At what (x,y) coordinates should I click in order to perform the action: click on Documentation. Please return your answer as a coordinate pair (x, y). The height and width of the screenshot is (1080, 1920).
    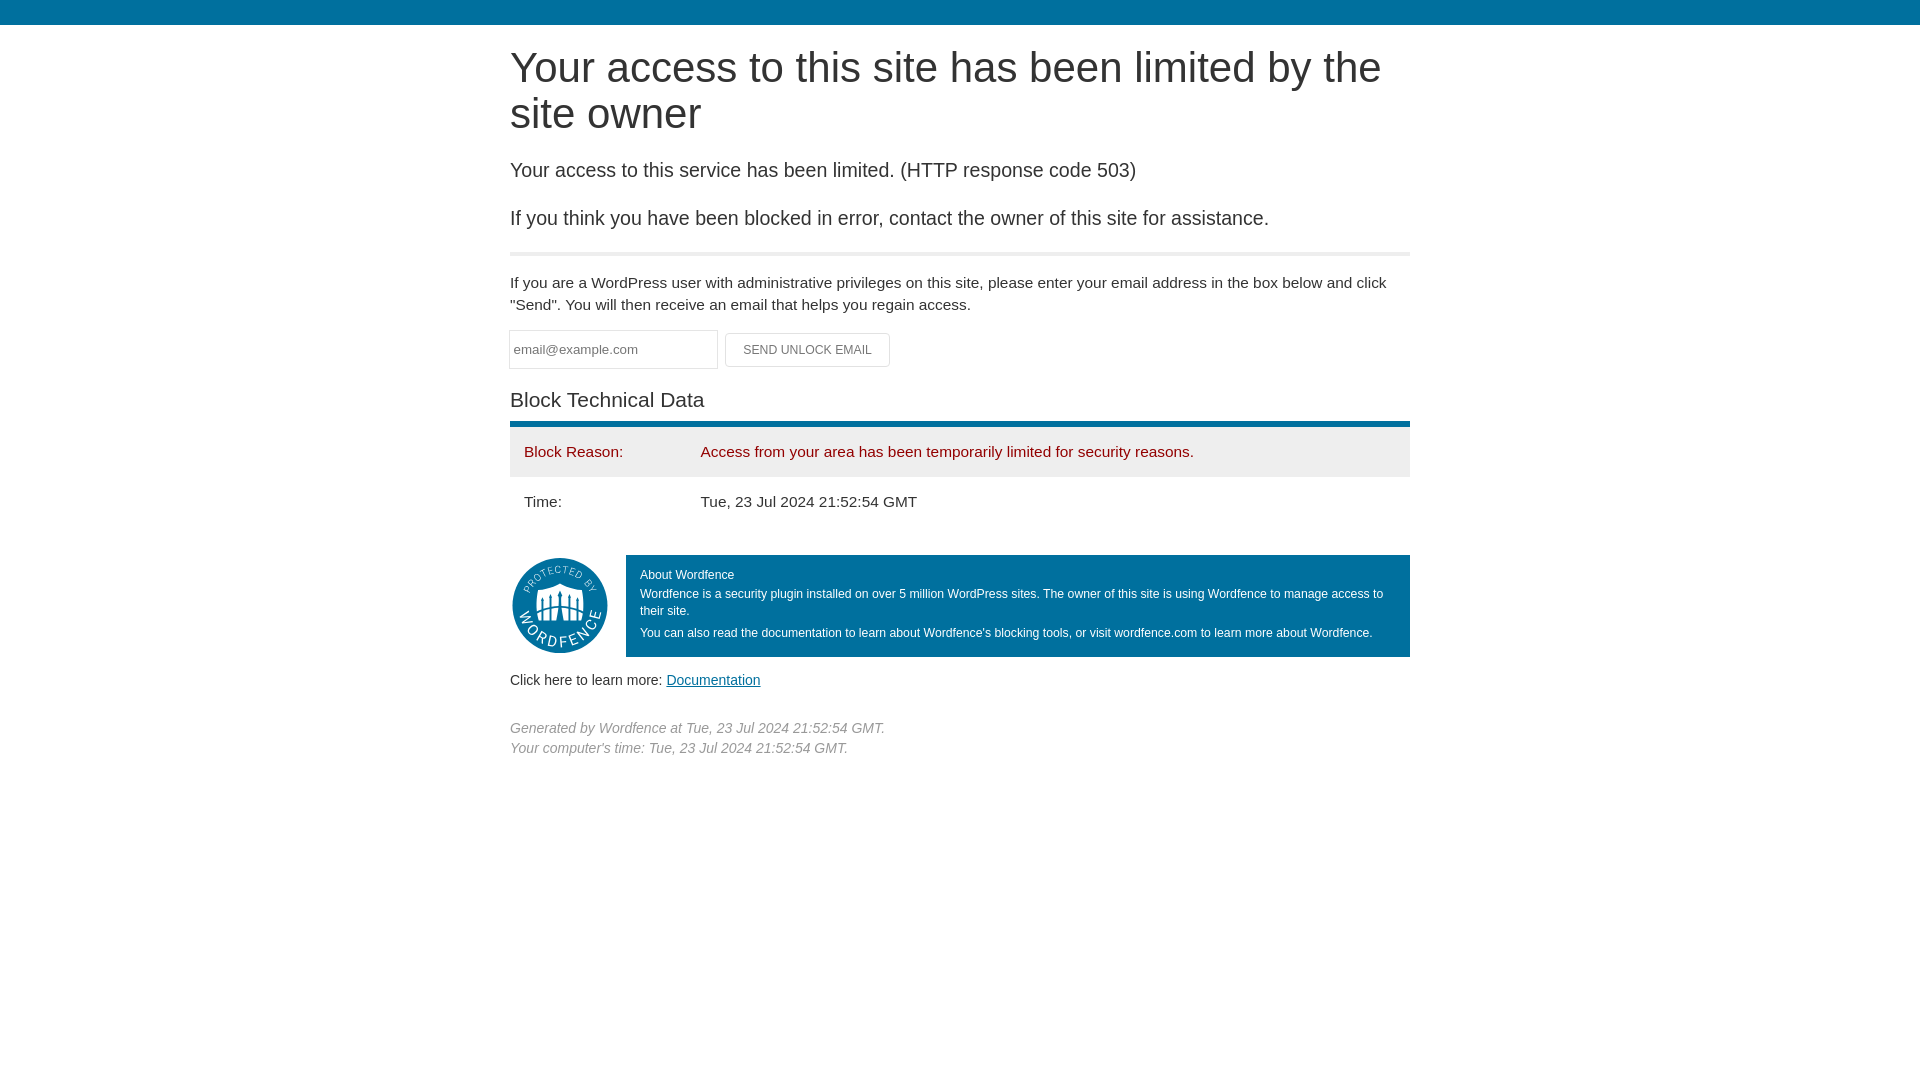
    Looking at the image, I should click on (713, 679).